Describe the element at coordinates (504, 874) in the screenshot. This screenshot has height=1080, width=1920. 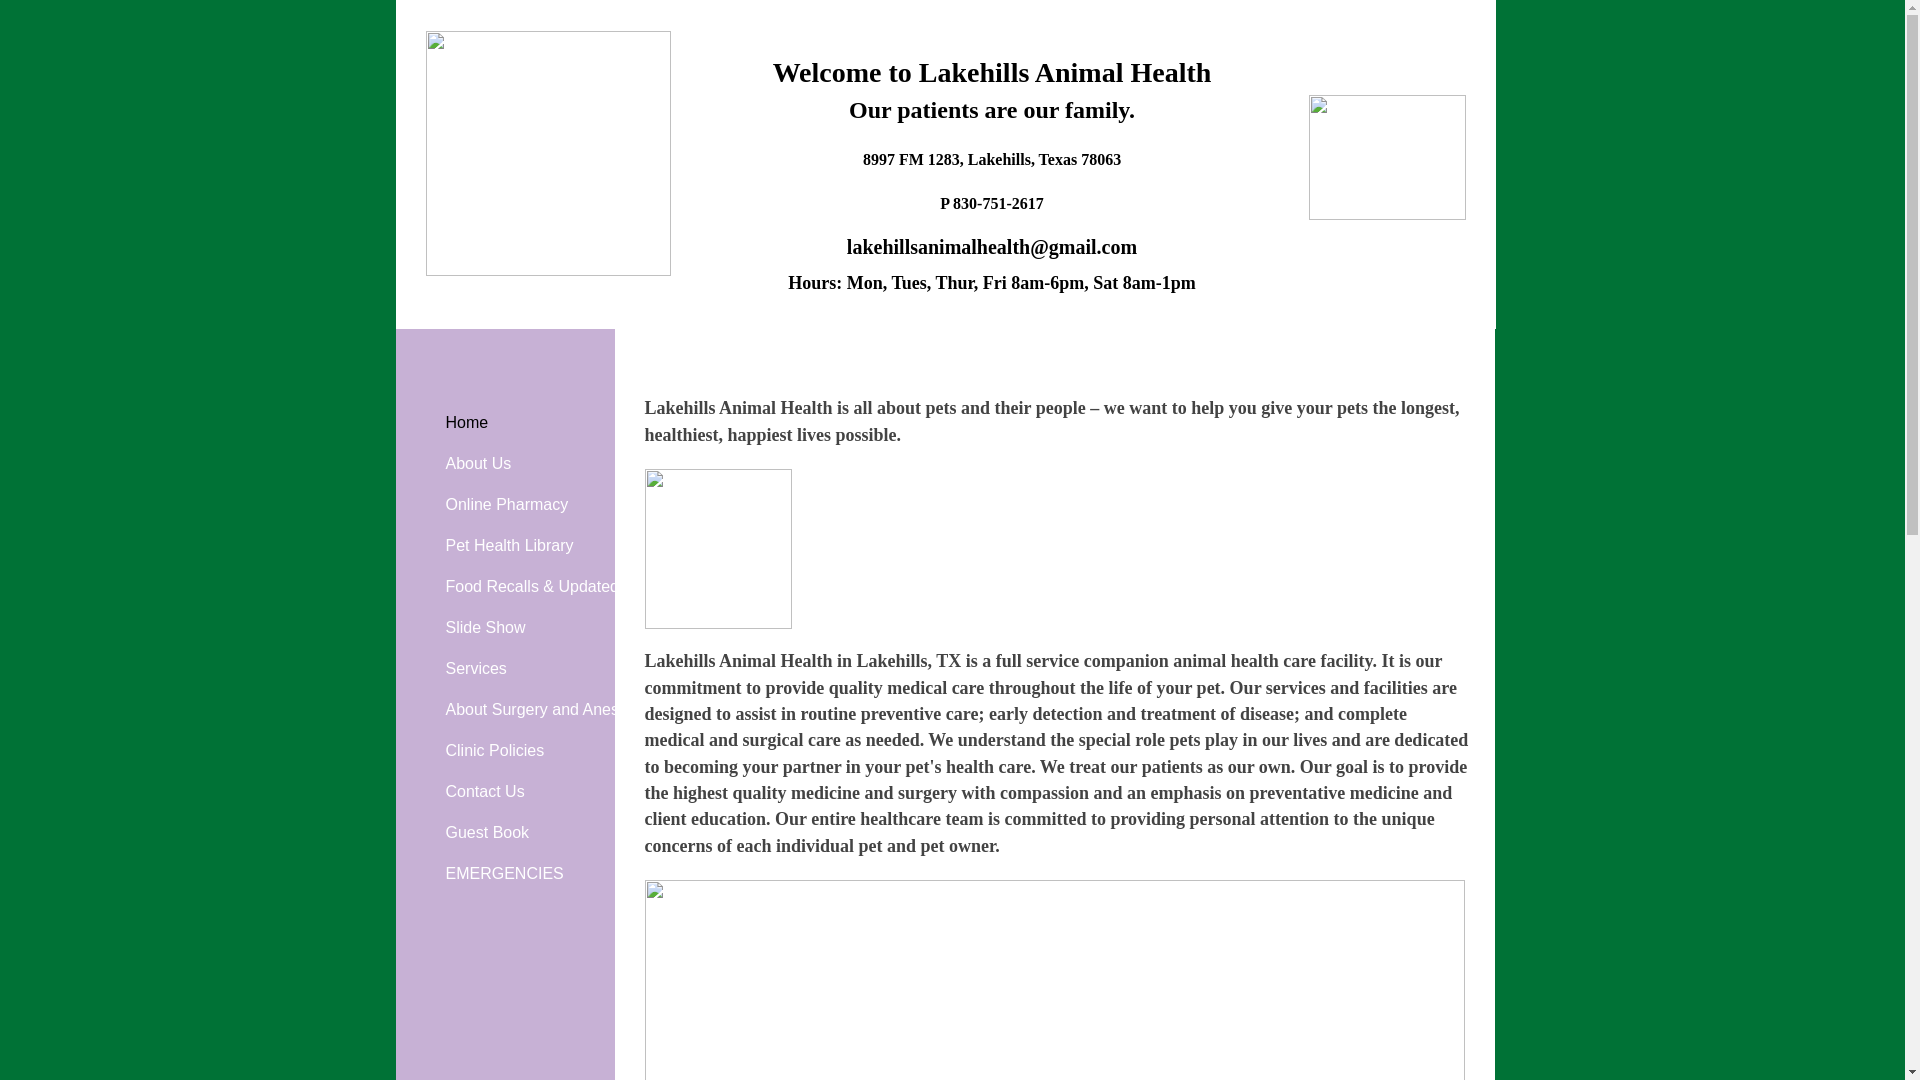
I see `EMERGENCIES` at that location.